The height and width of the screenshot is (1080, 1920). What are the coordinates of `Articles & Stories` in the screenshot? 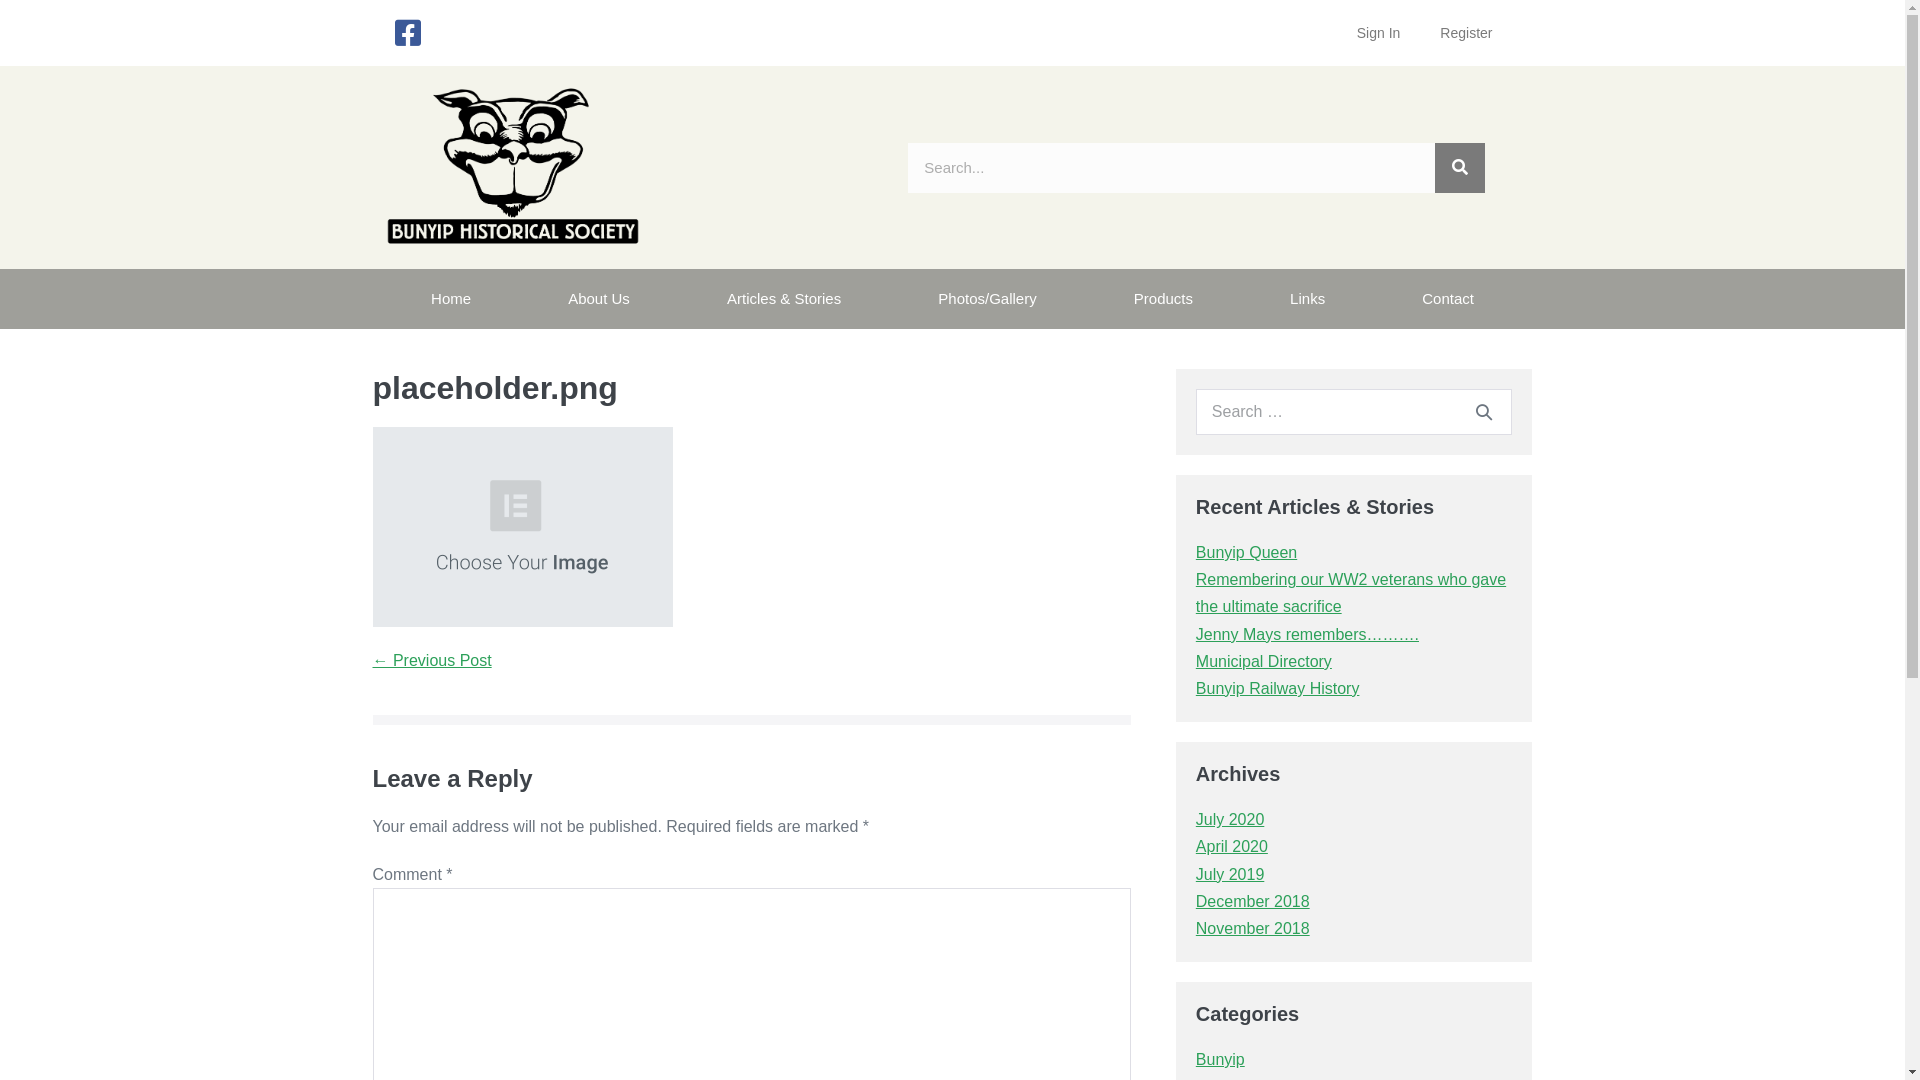 It's located at (784, 299).